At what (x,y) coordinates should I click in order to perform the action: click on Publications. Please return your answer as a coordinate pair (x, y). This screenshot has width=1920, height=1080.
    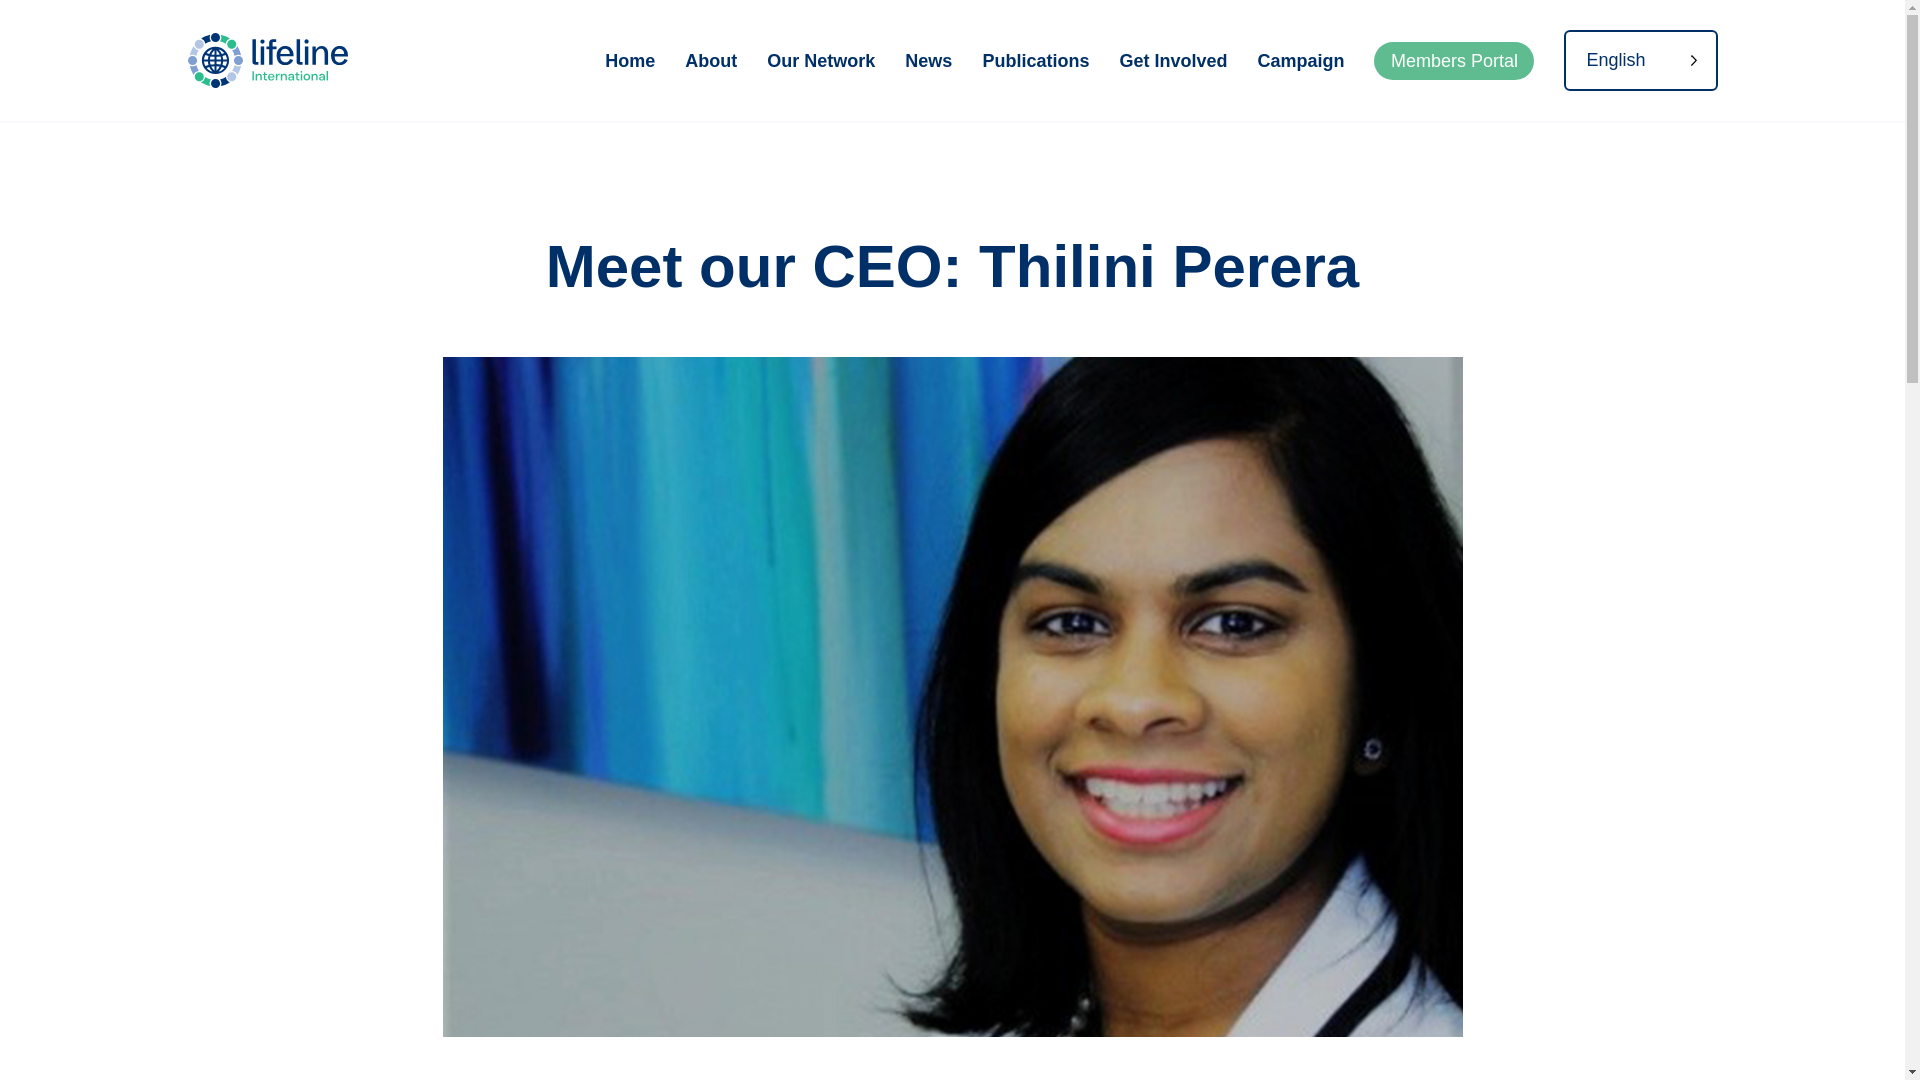
    Looking at the image, I should click on (1034, 60).